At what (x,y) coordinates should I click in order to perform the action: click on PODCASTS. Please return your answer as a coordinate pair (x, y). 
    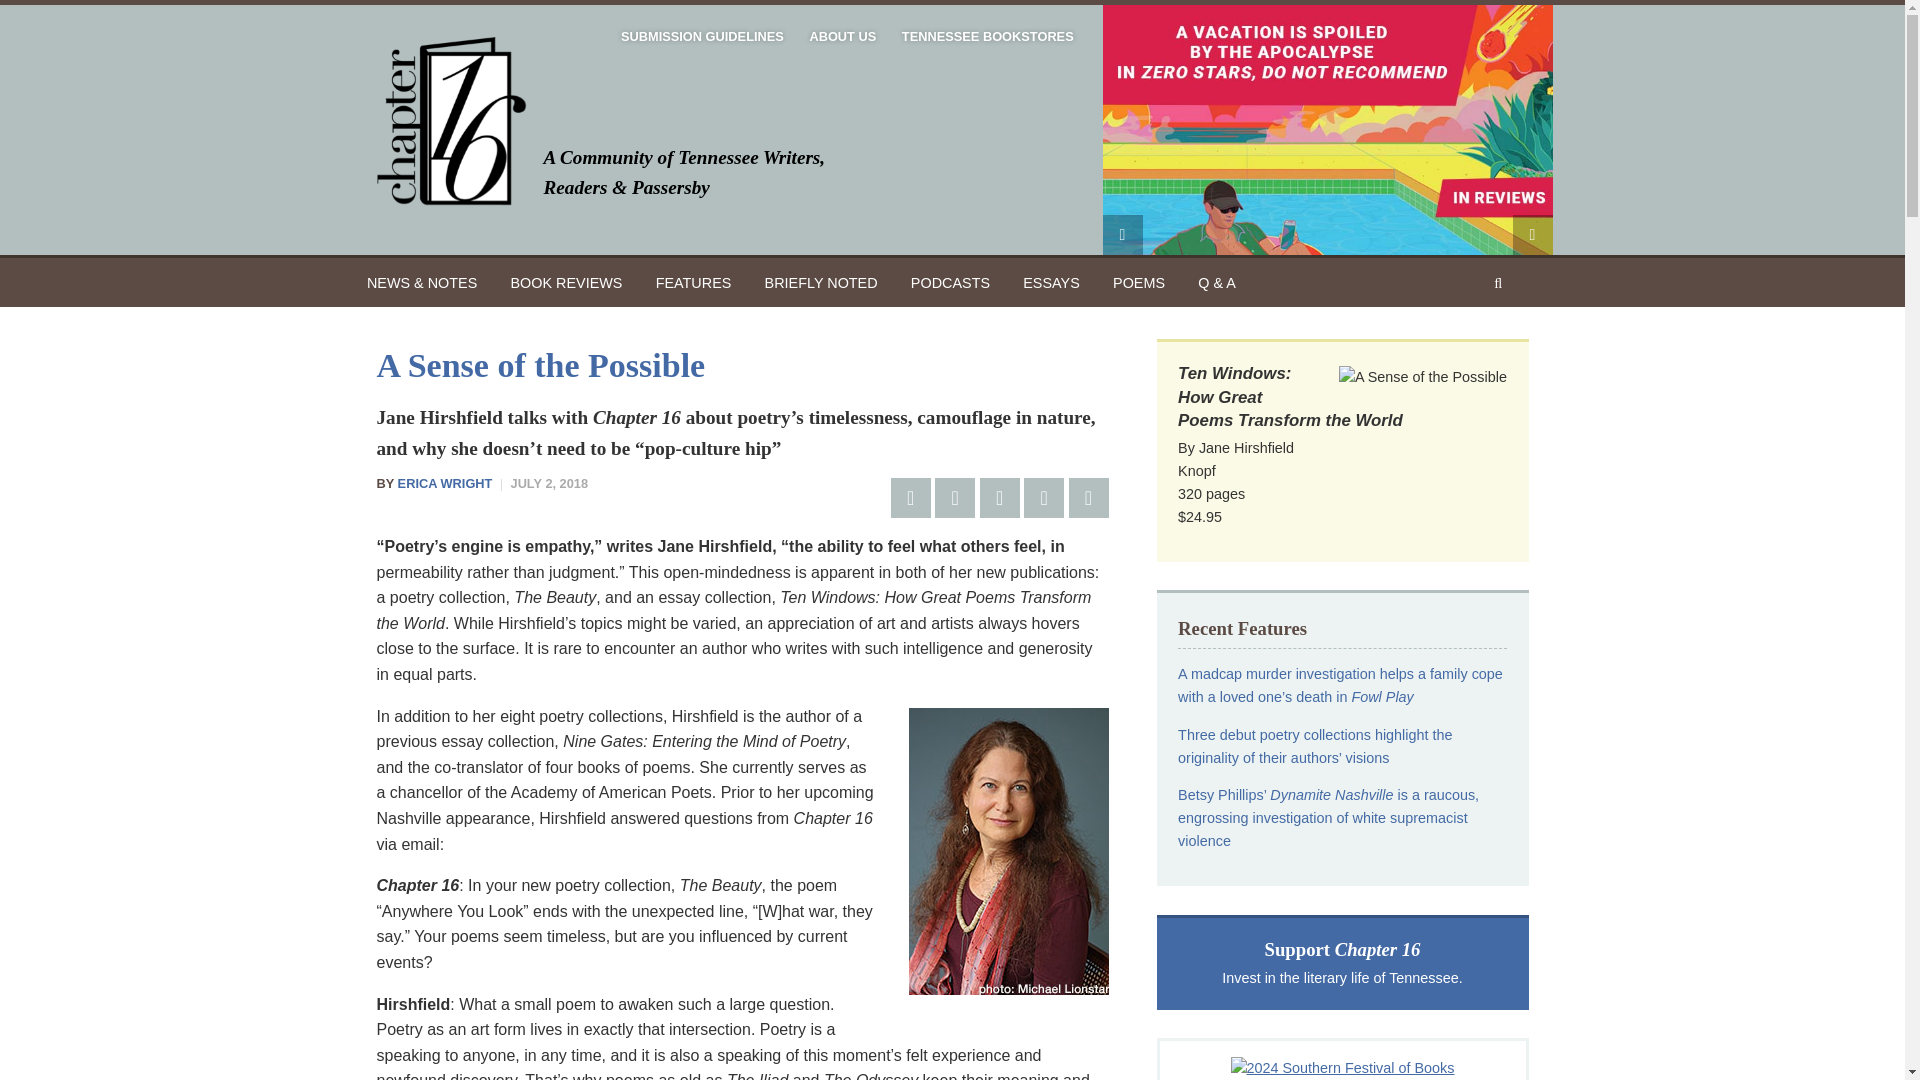
    Looking at the image, I should click on (950, 282).